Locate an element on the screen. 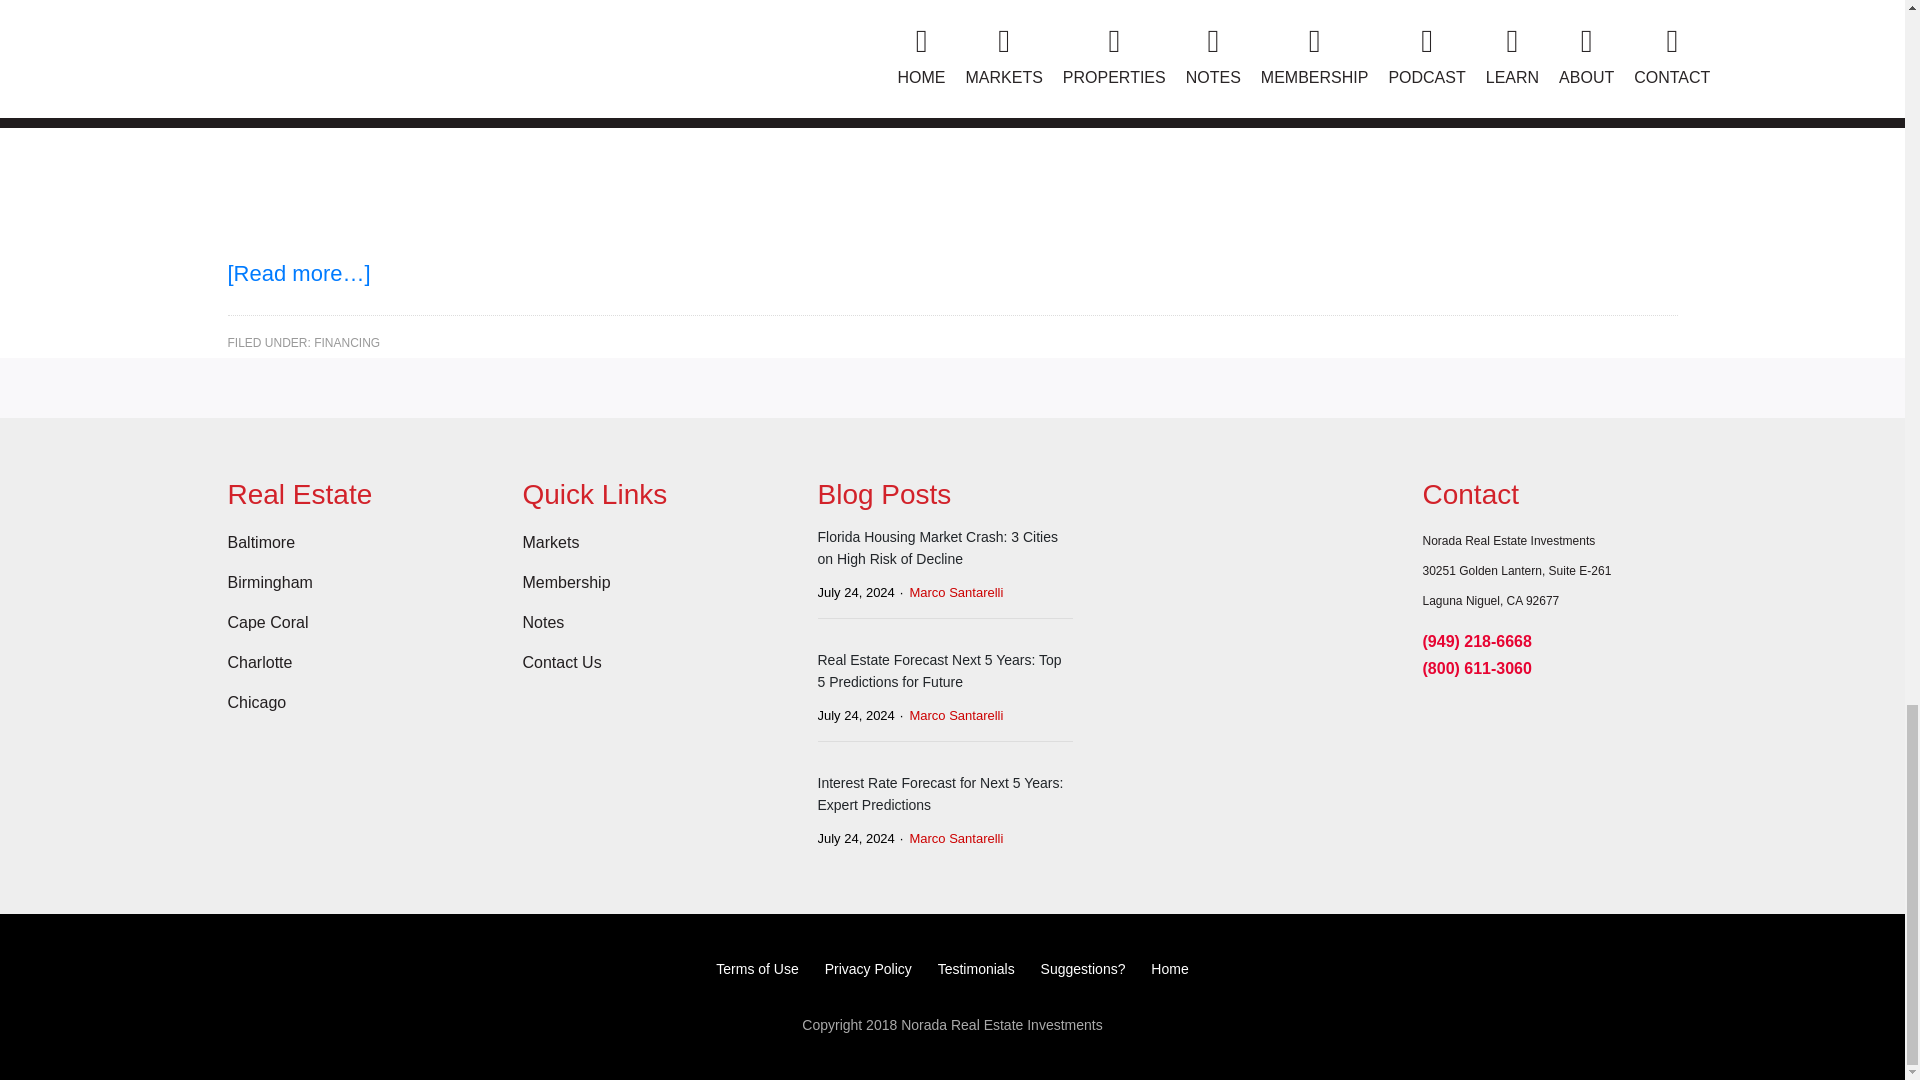  Membership is located at coordinates (566, 582).